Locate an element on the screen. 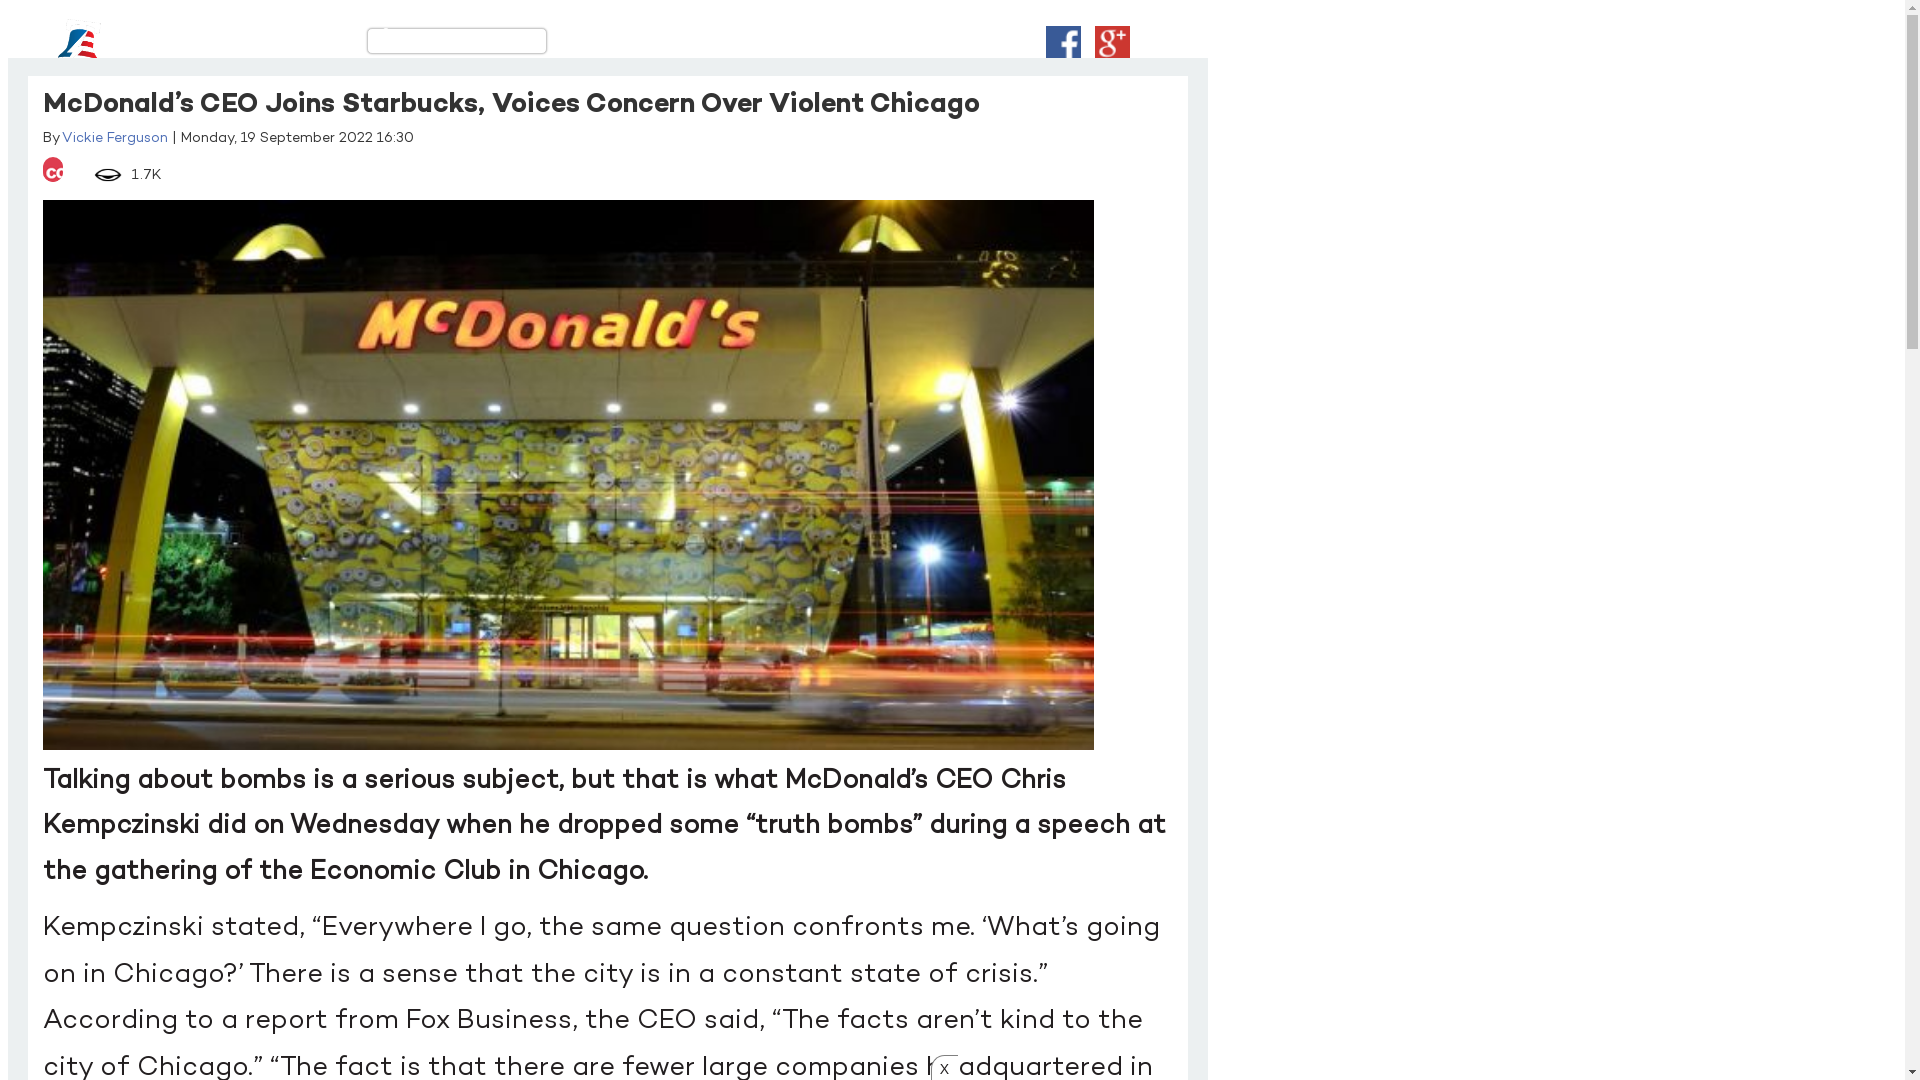 Image resolution: width=1920 pixels, height=1080 pixels. Login With Facebook is located at coordinates (1064, 44).